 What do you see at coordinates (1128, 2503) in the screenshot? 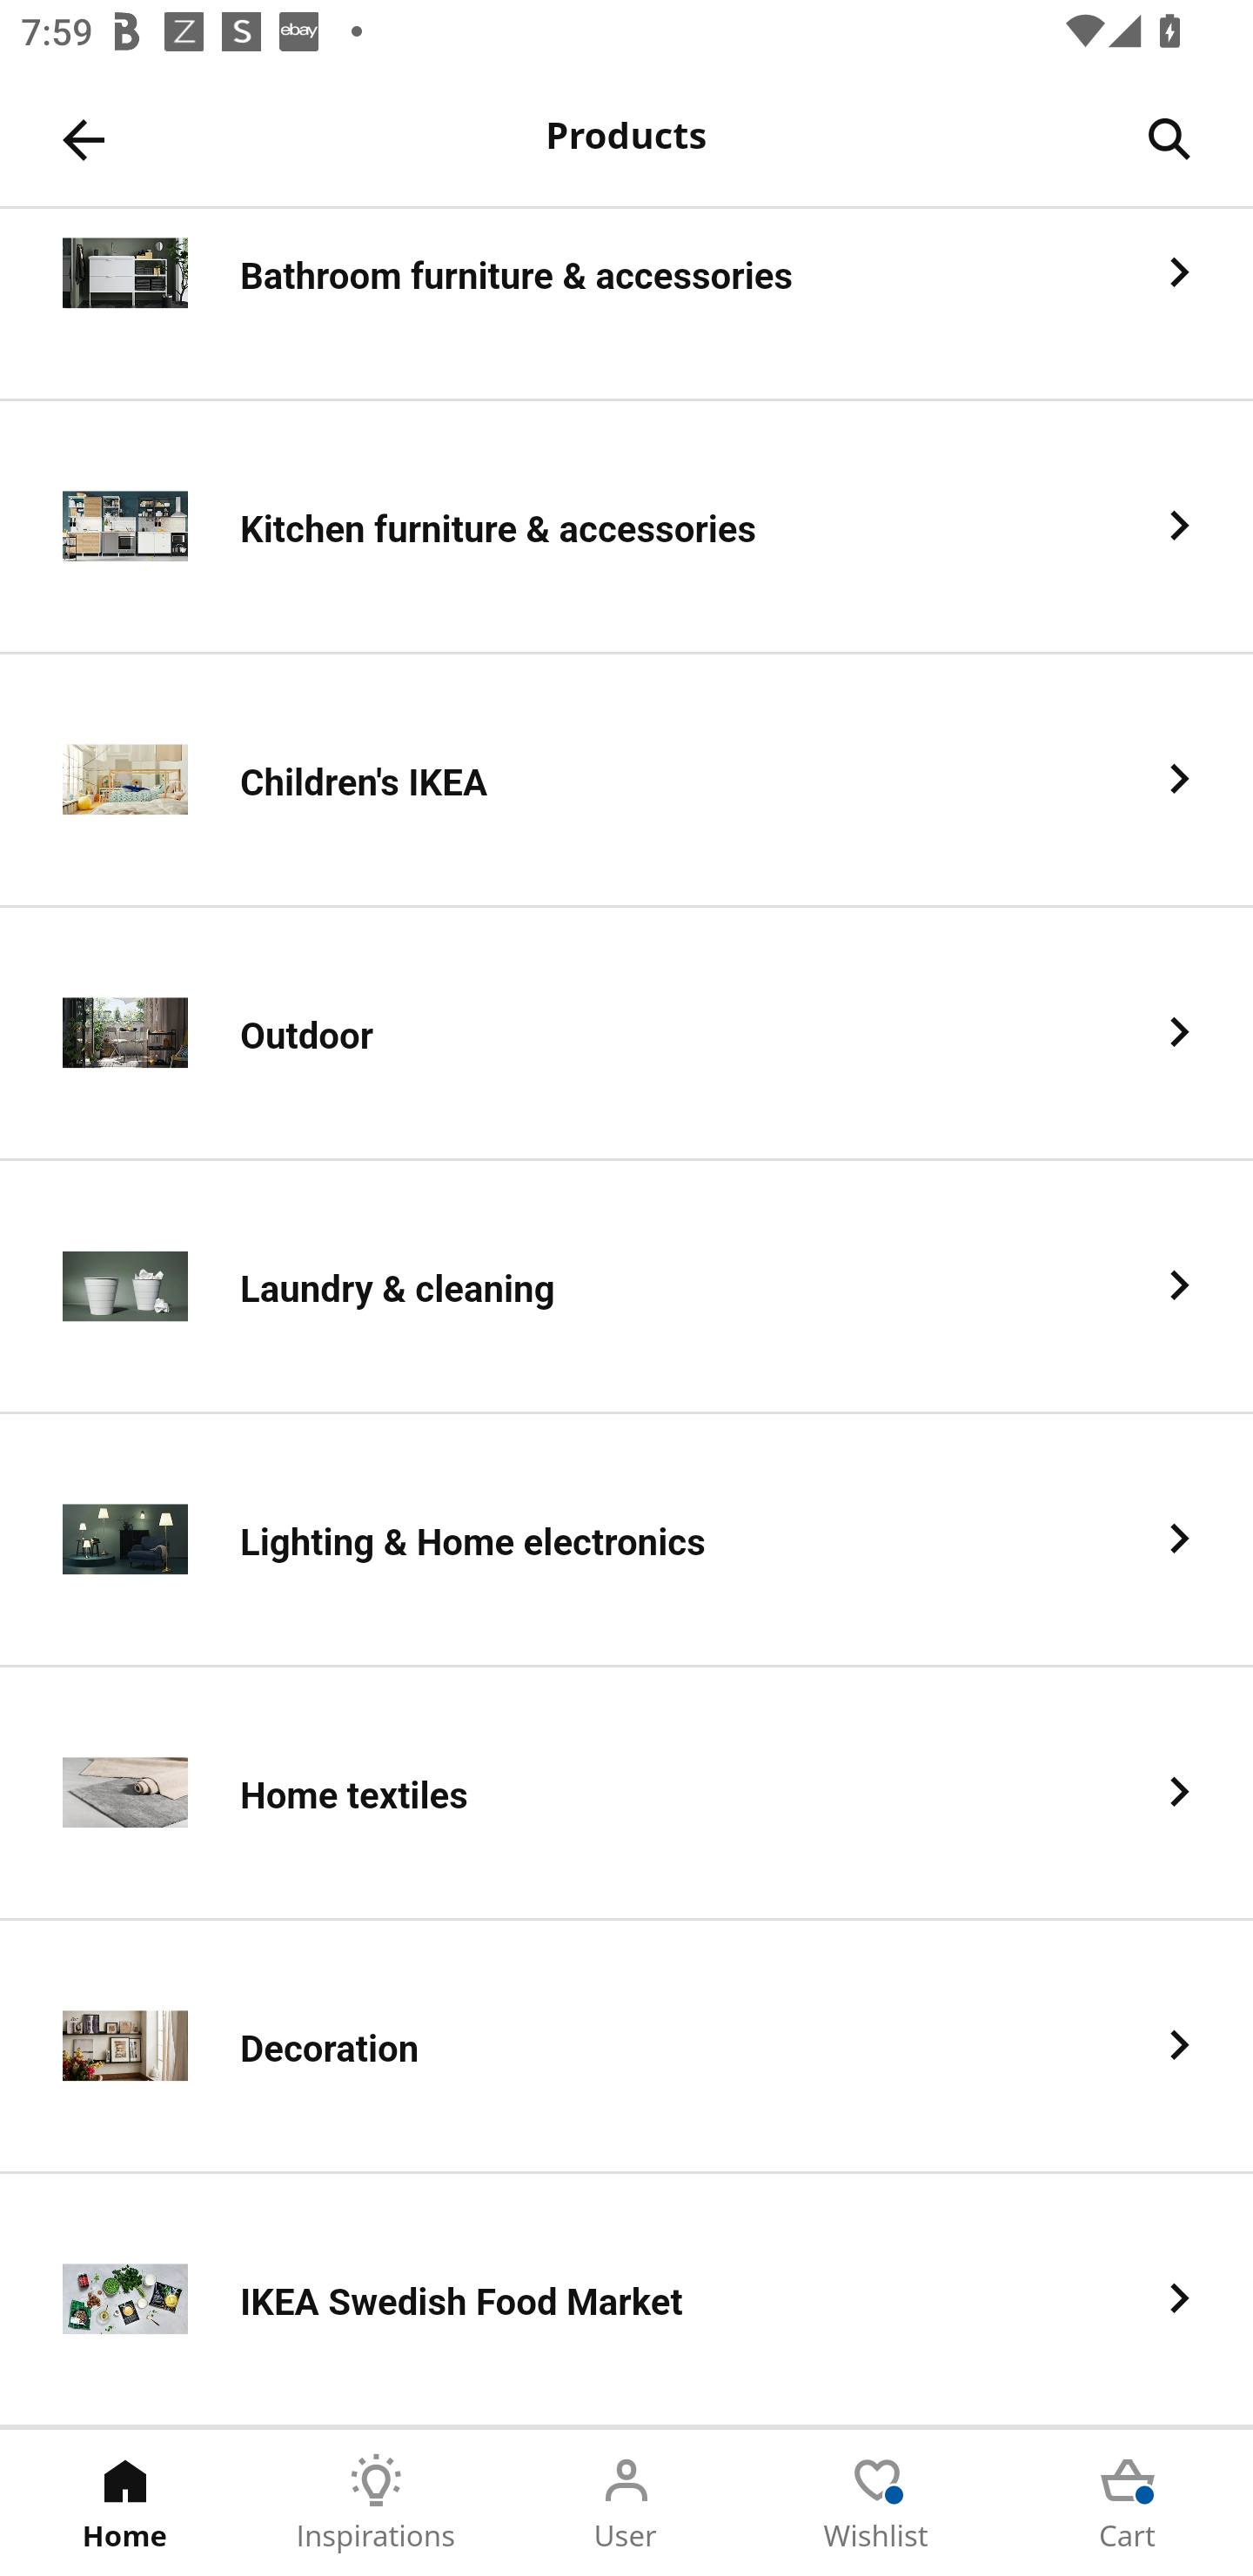
I see `Cart
Tab 5 of 5` at bounding box center [1128, 2503].